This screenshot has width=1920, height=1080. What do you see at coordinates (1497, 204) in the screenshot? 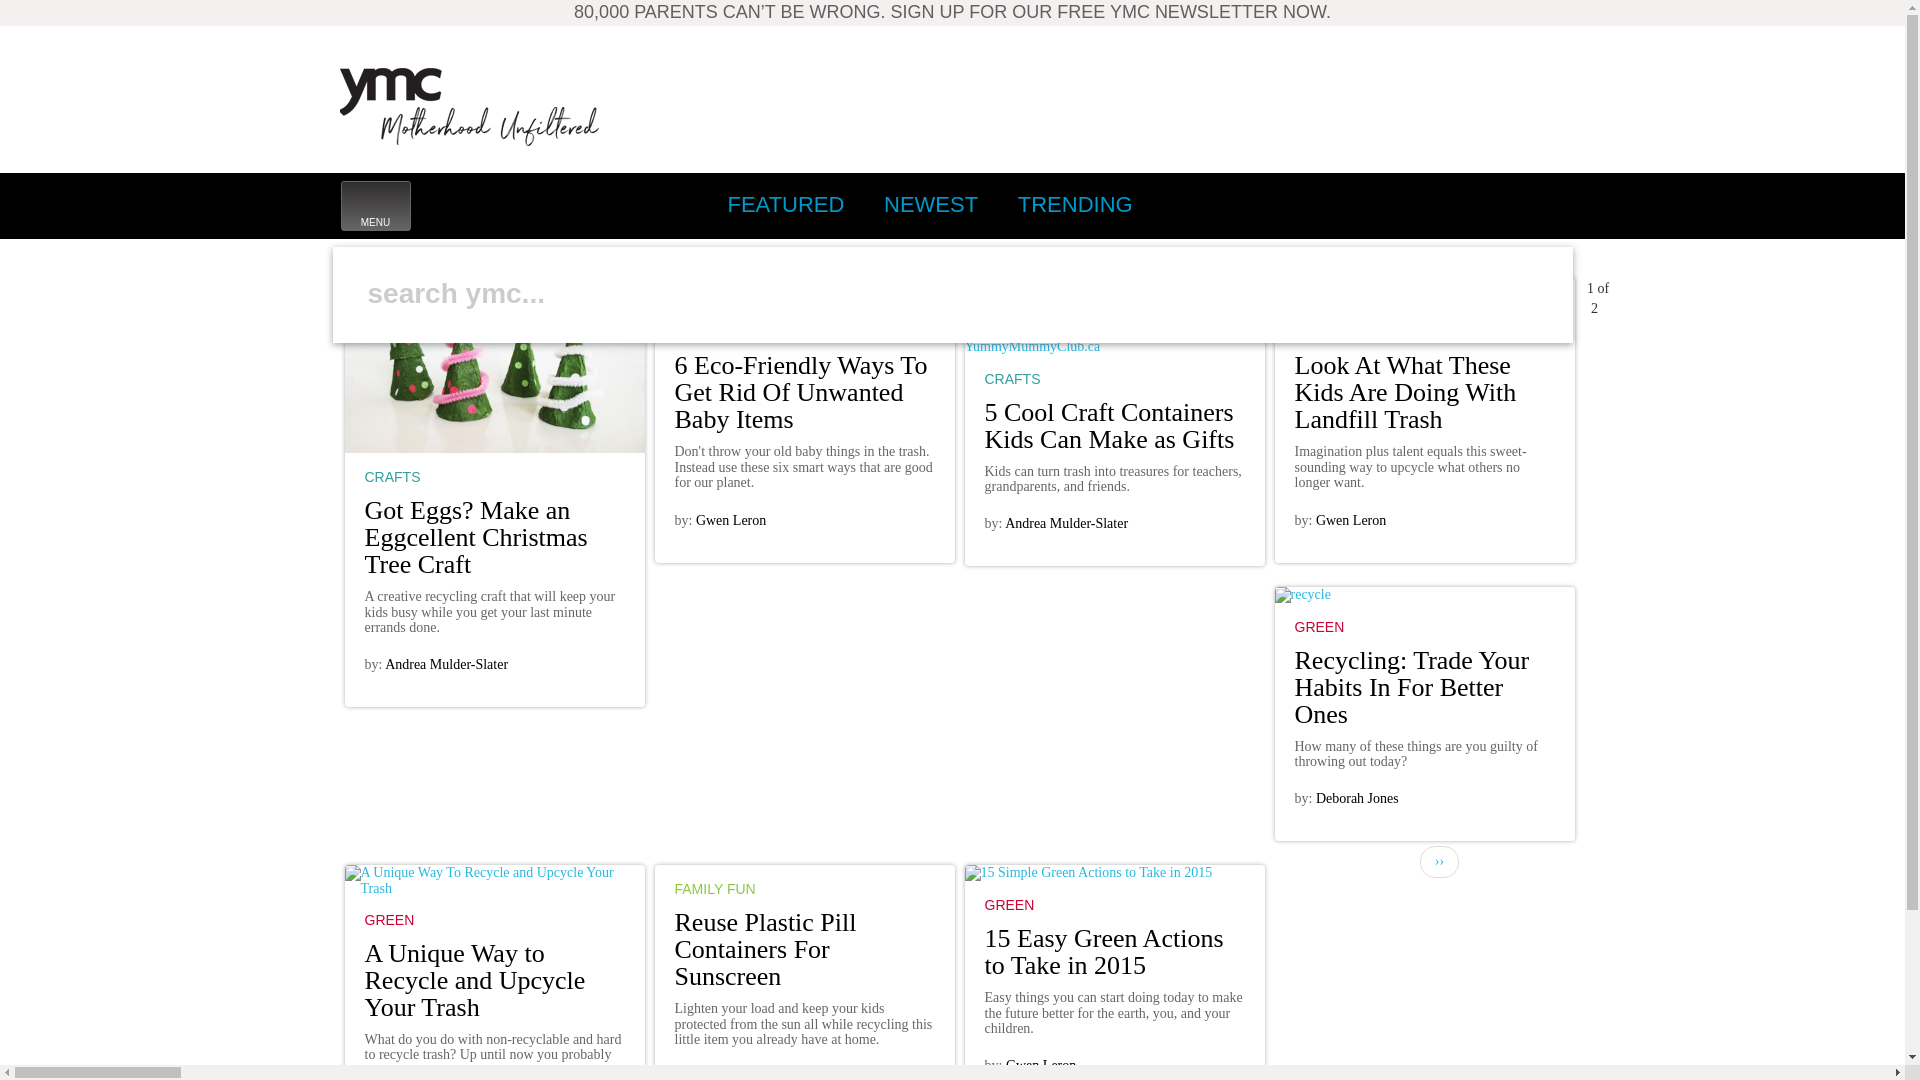
I see `YouTube` at bounding box center [1497, 204].